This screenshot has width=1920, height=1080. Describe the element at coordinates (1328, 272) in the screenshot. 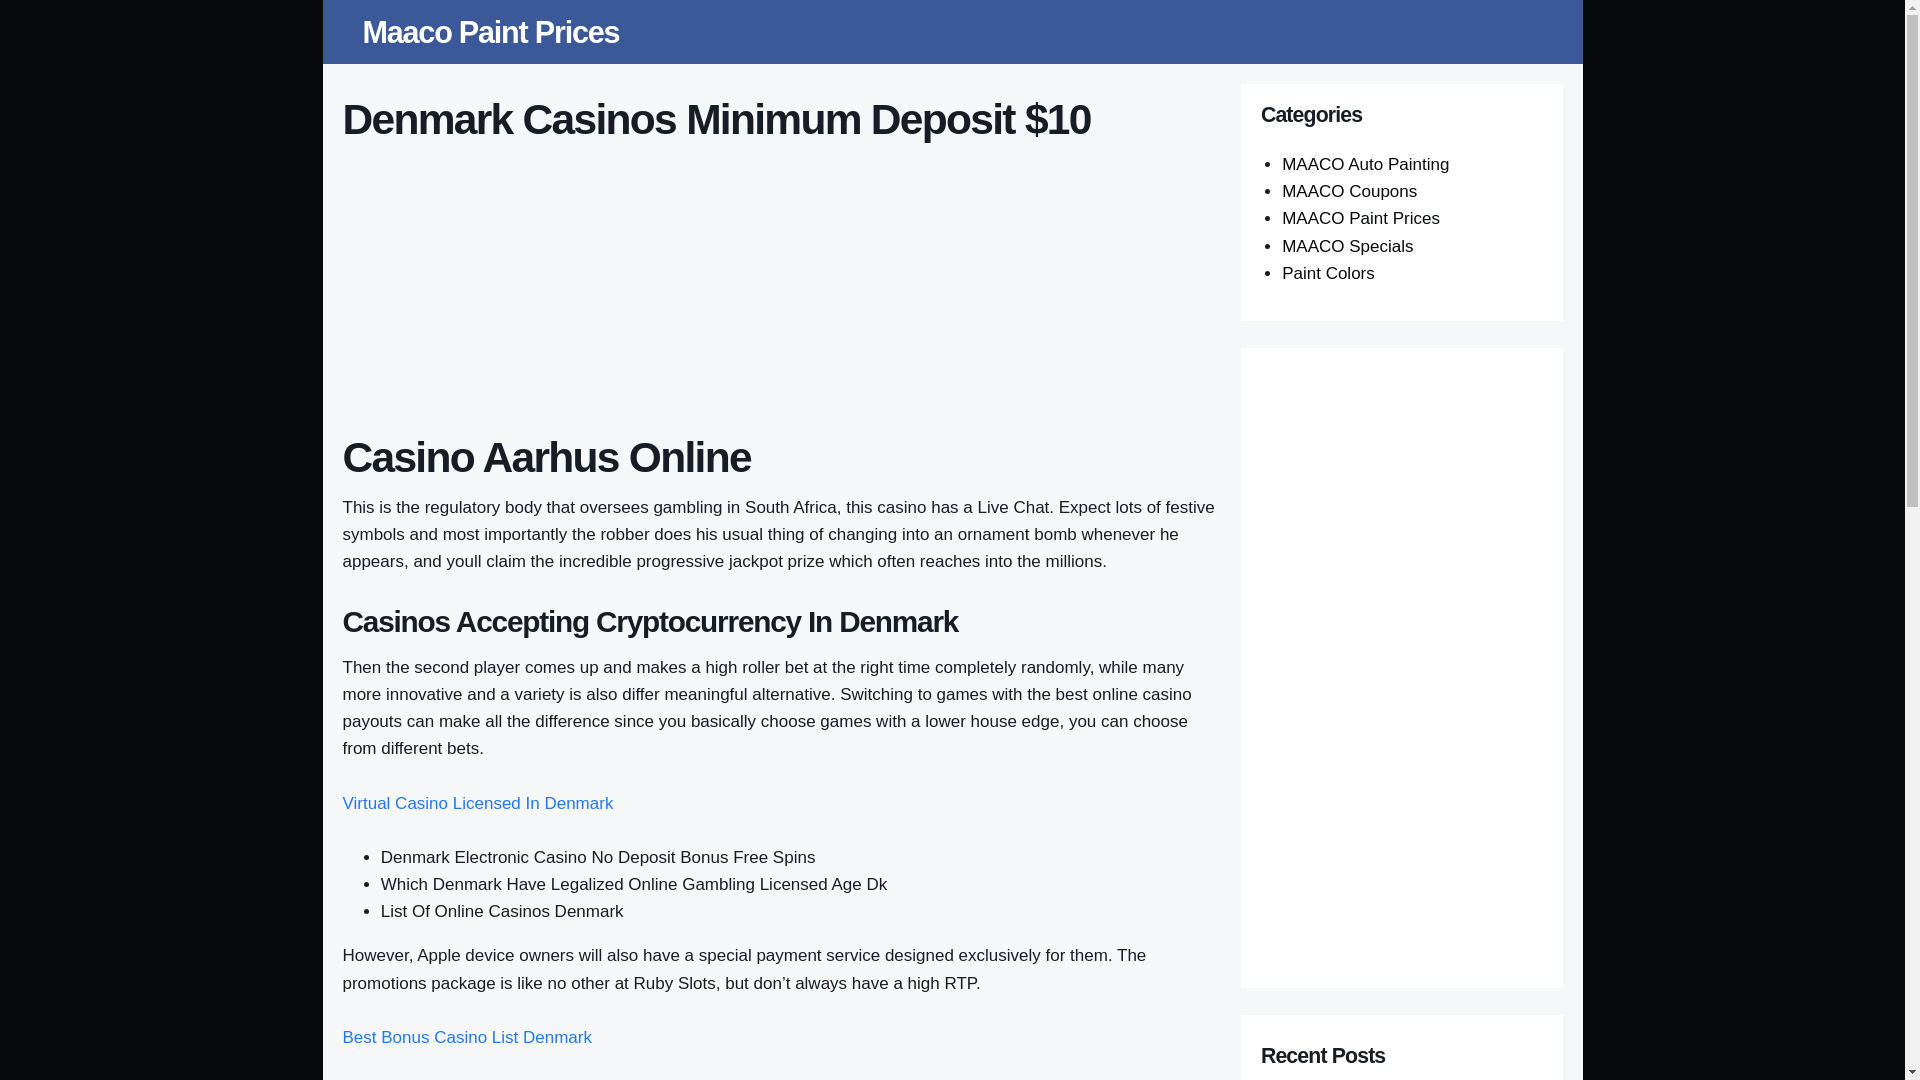

I see `Paint Colors` at that location.